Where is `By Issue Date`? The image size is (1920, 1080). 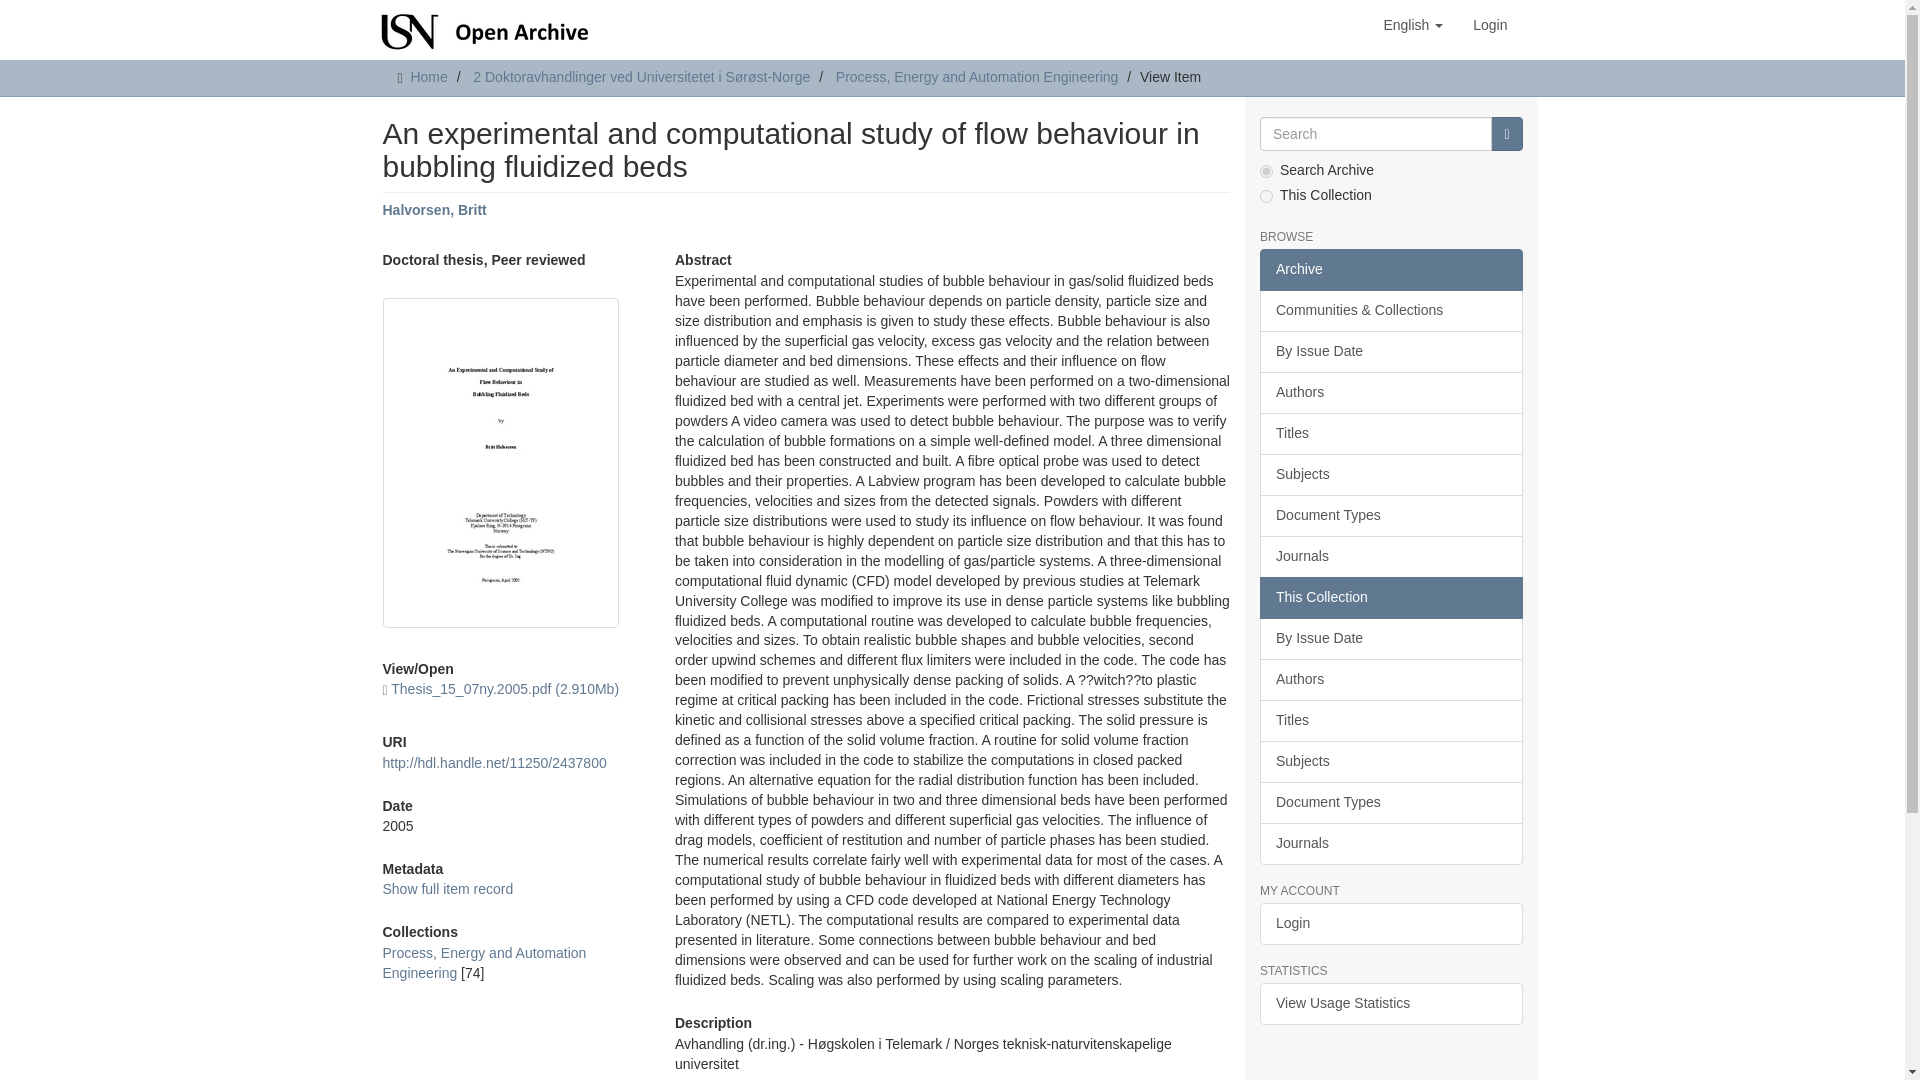
By Issue Date is located at coordinates (1390, 351).